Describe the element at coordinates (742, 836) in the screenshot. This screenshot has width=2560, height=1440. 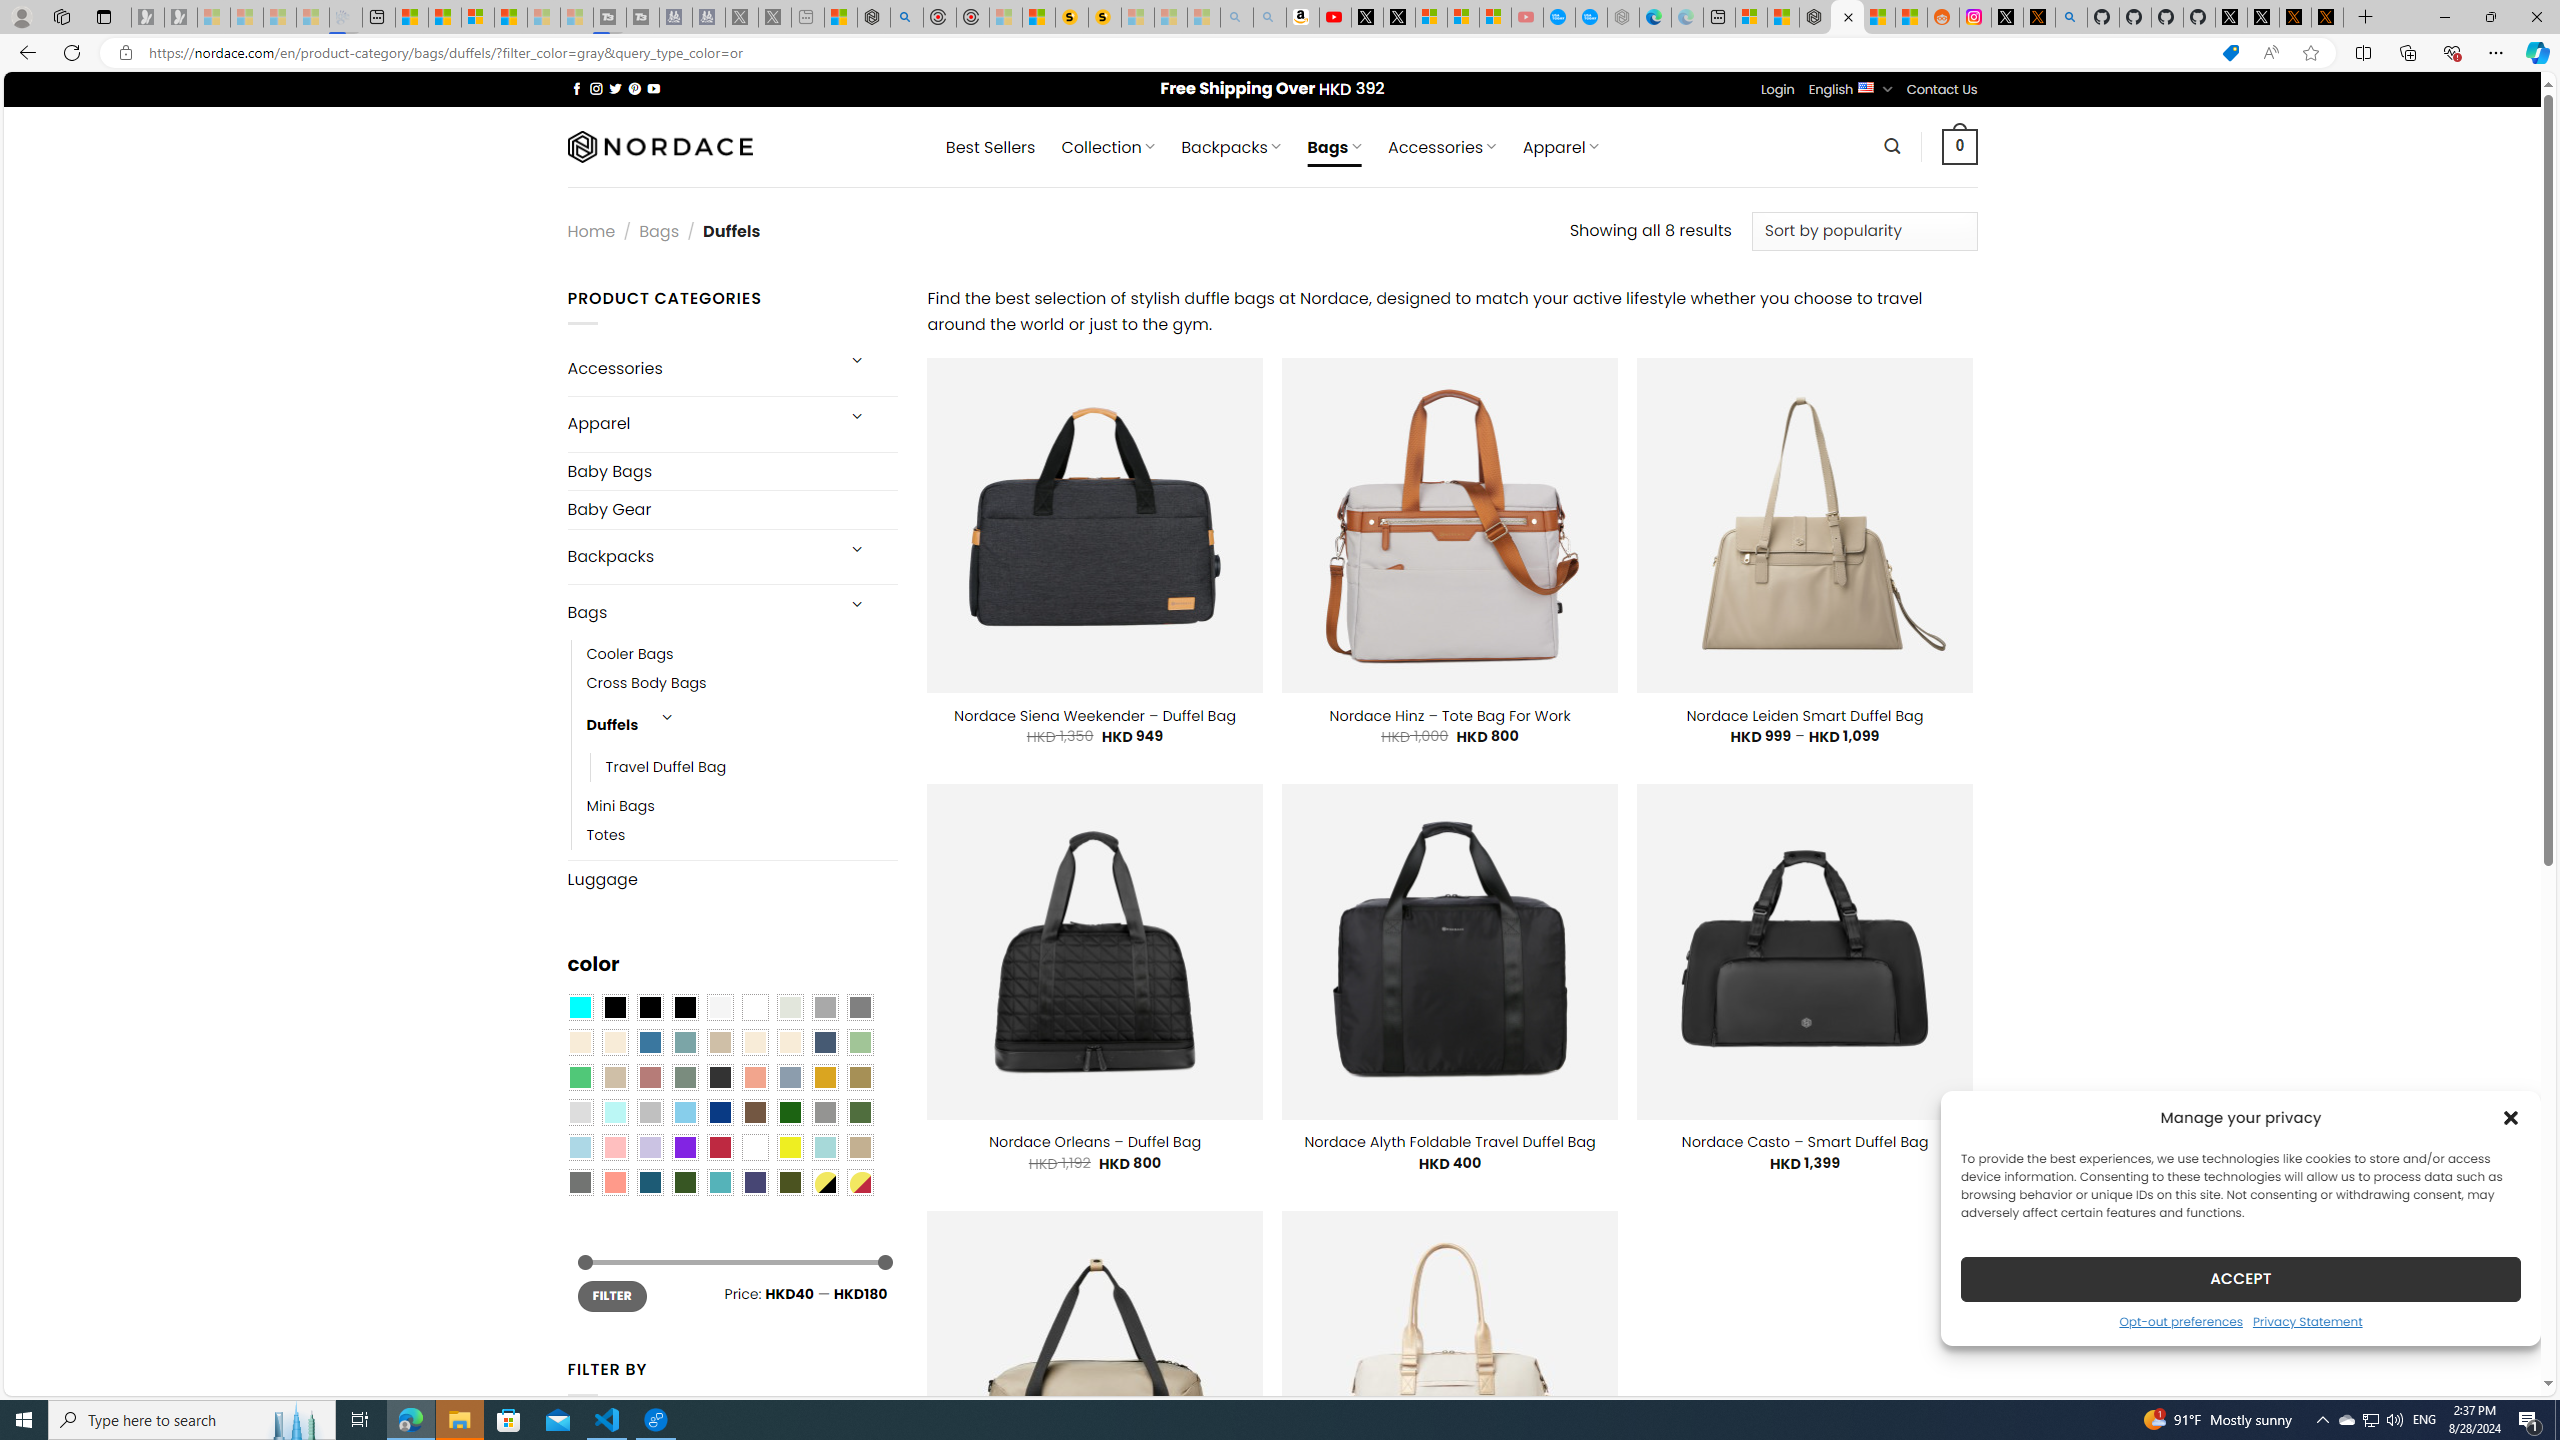
I see `Totes` at that location.